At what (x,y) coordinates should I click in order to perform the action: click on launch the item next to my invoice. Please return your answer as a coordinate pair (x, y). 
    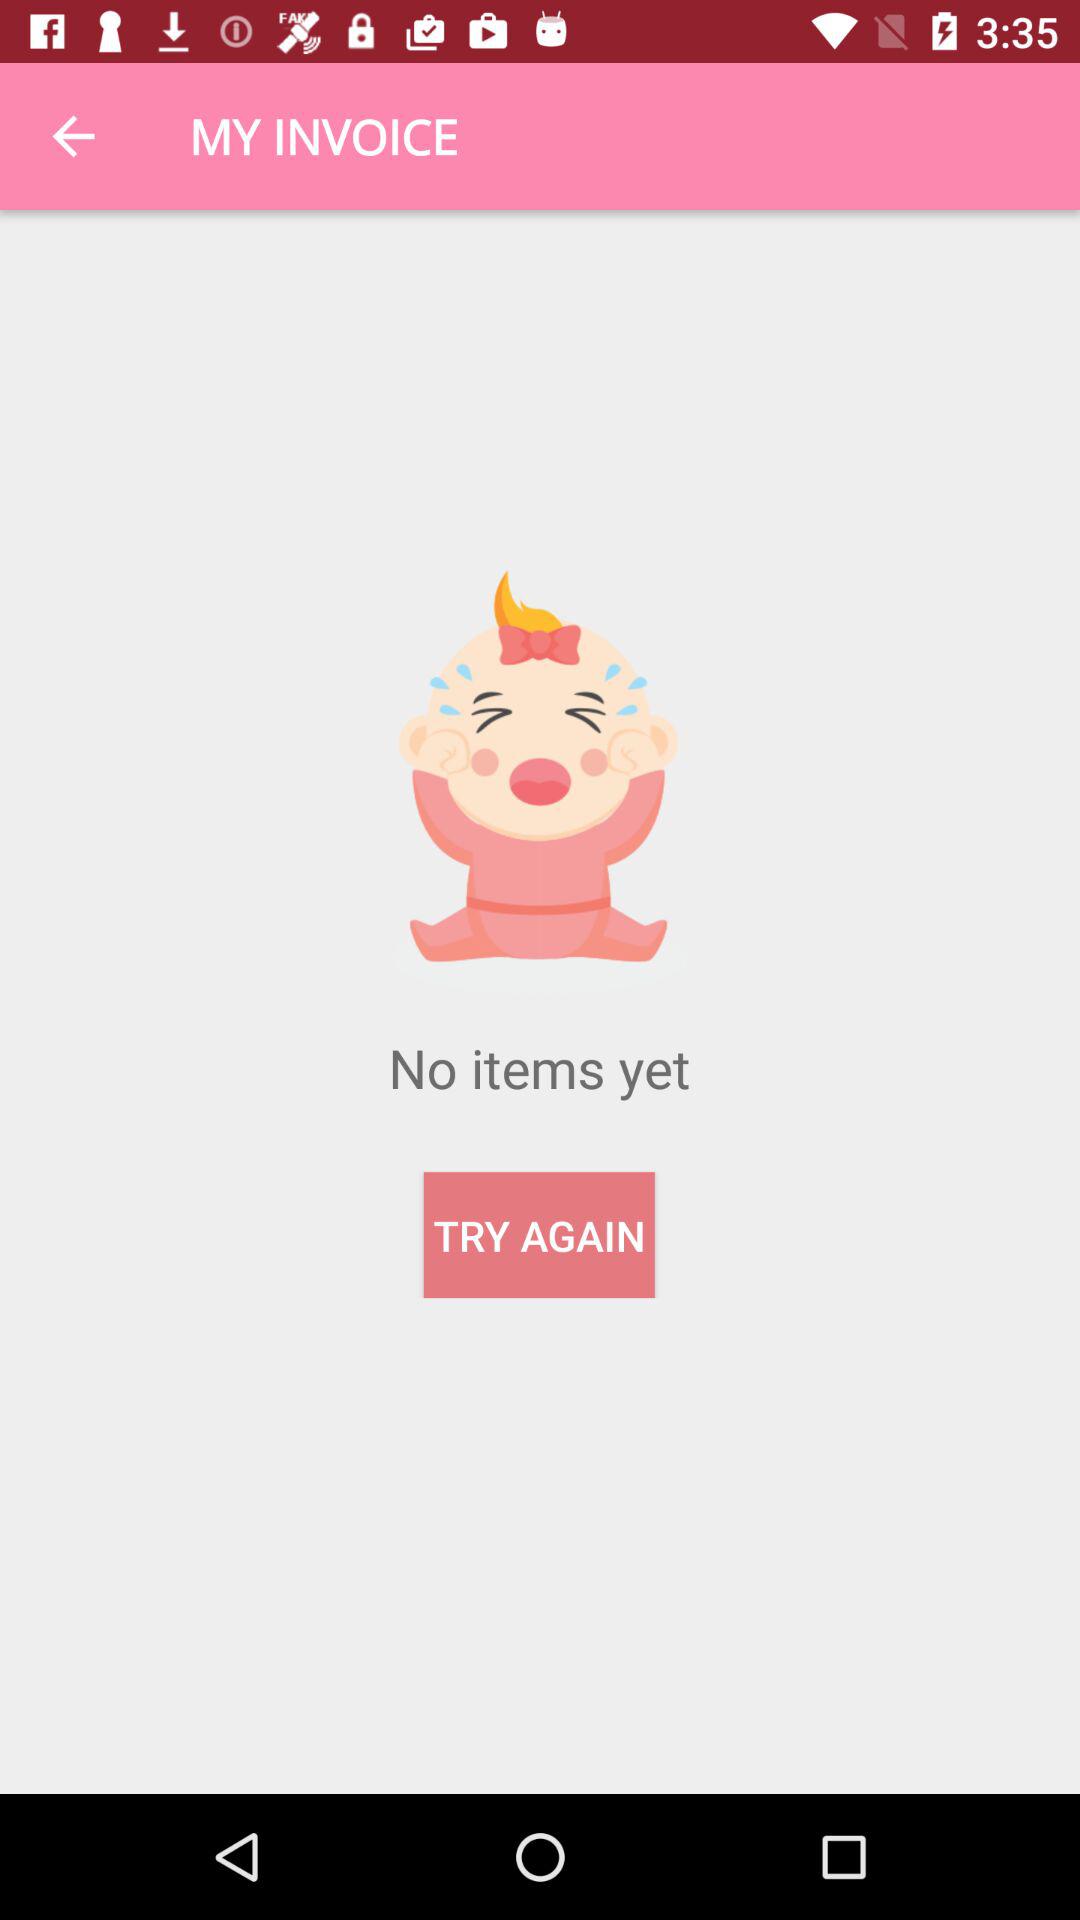
    Looking at the image, I should click on (73, 136).